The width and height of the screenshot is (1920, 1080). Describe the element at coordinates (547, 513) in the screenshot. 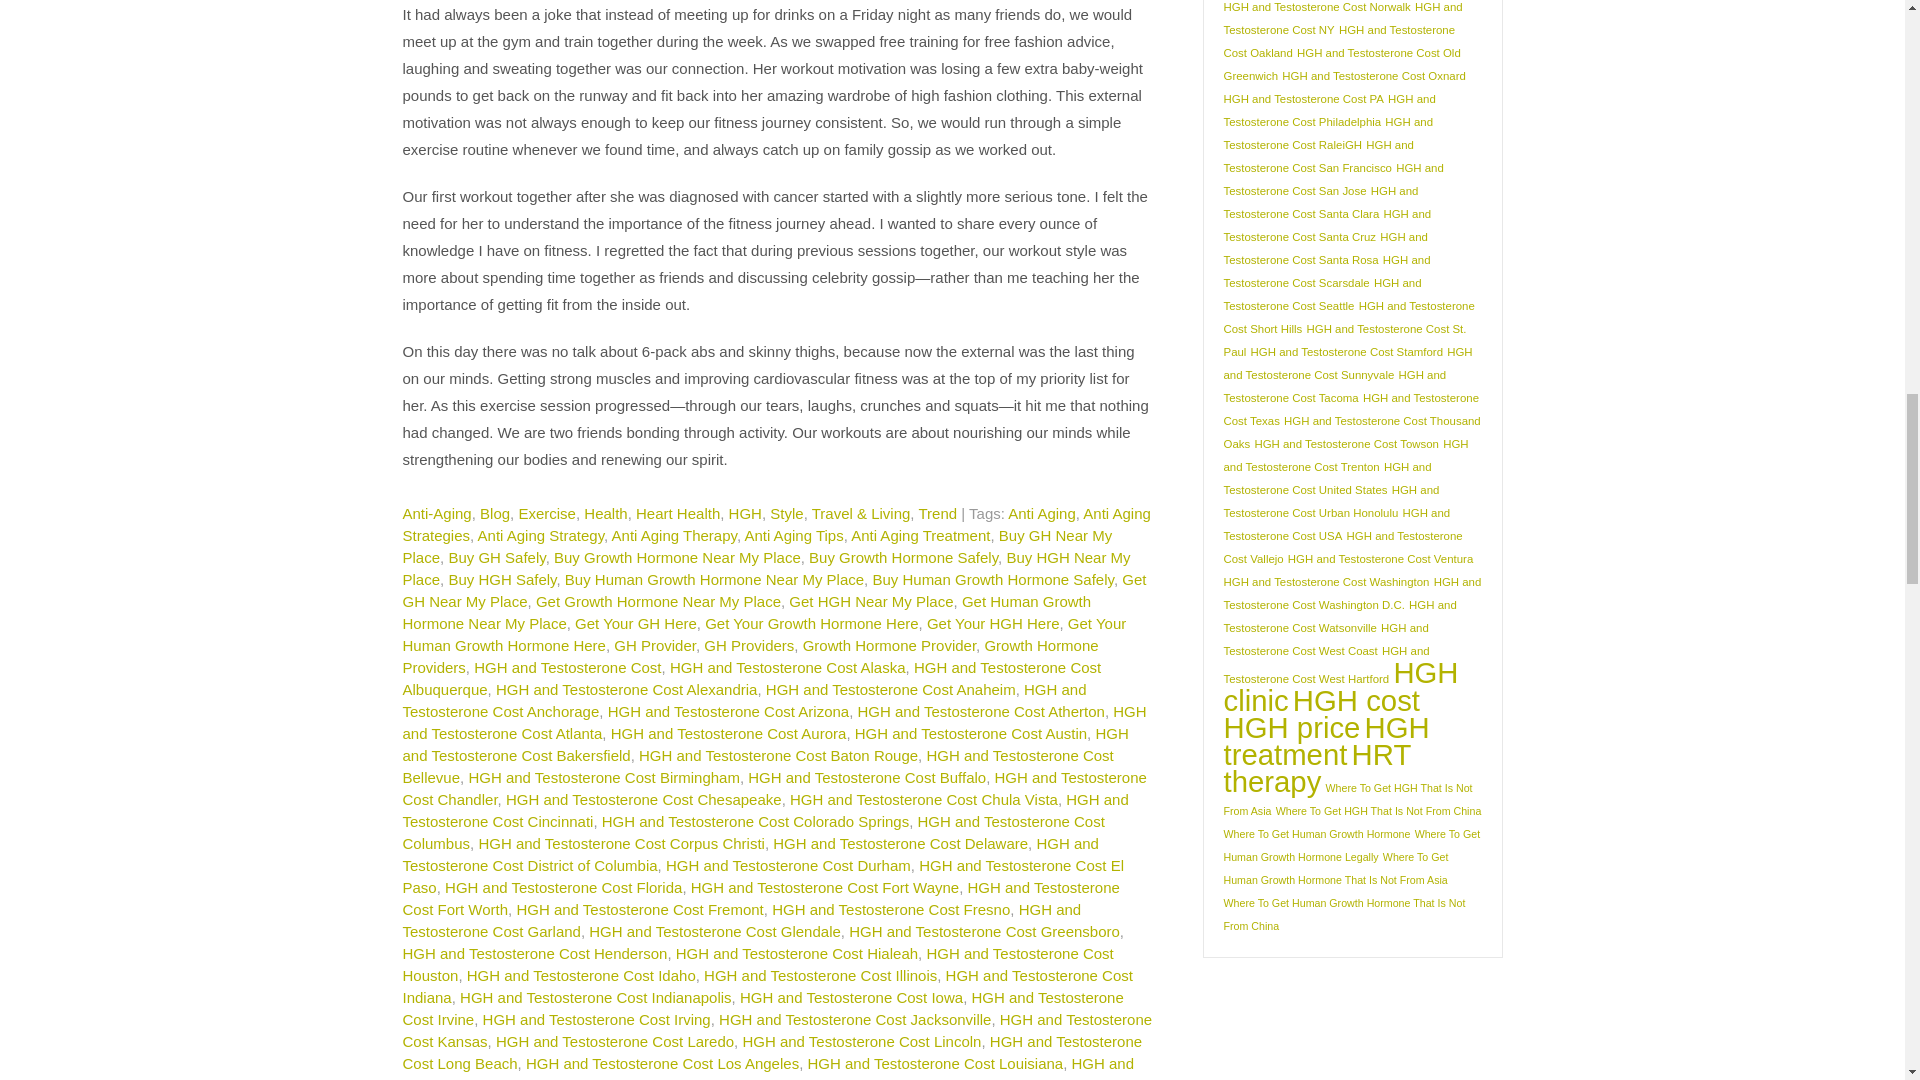

I see `View all posts in Exercise` at that location.